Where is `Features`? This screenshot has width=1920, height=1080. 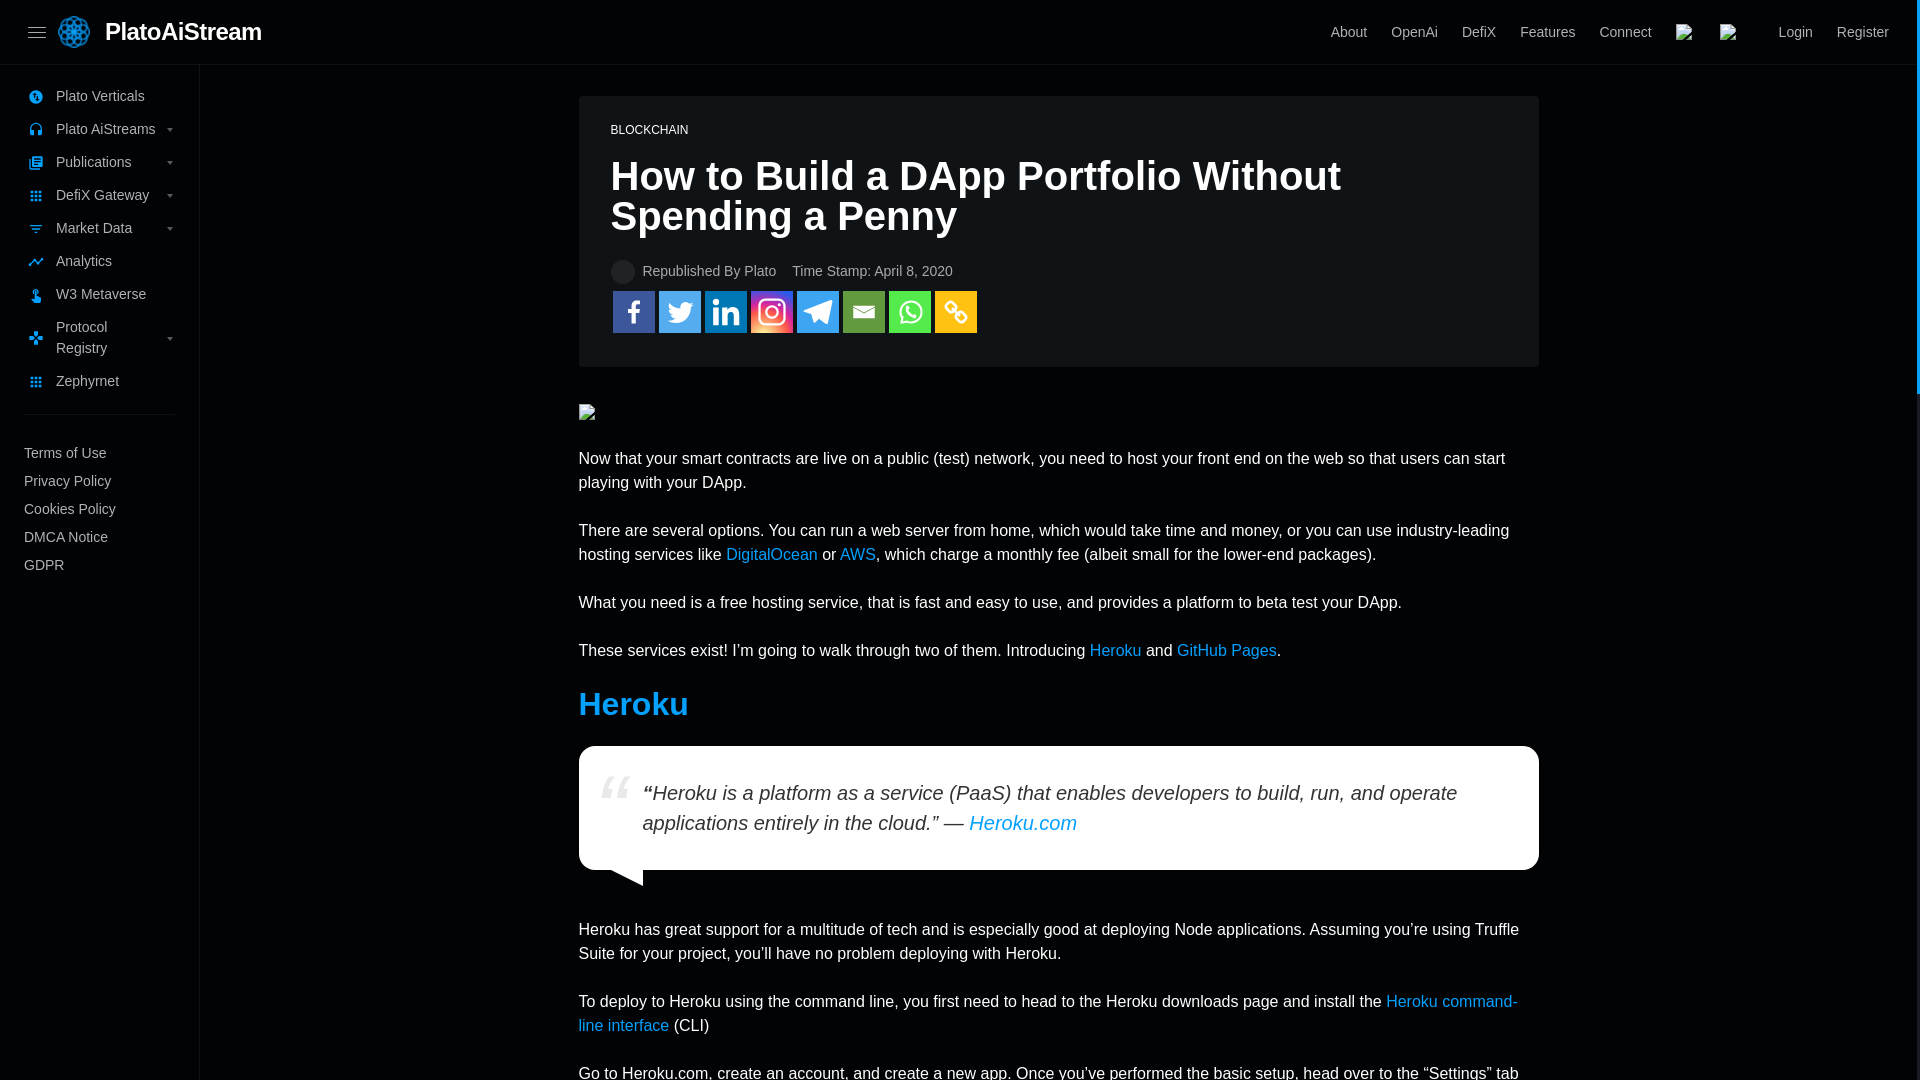 Features is located at coordinates (1547, 32).